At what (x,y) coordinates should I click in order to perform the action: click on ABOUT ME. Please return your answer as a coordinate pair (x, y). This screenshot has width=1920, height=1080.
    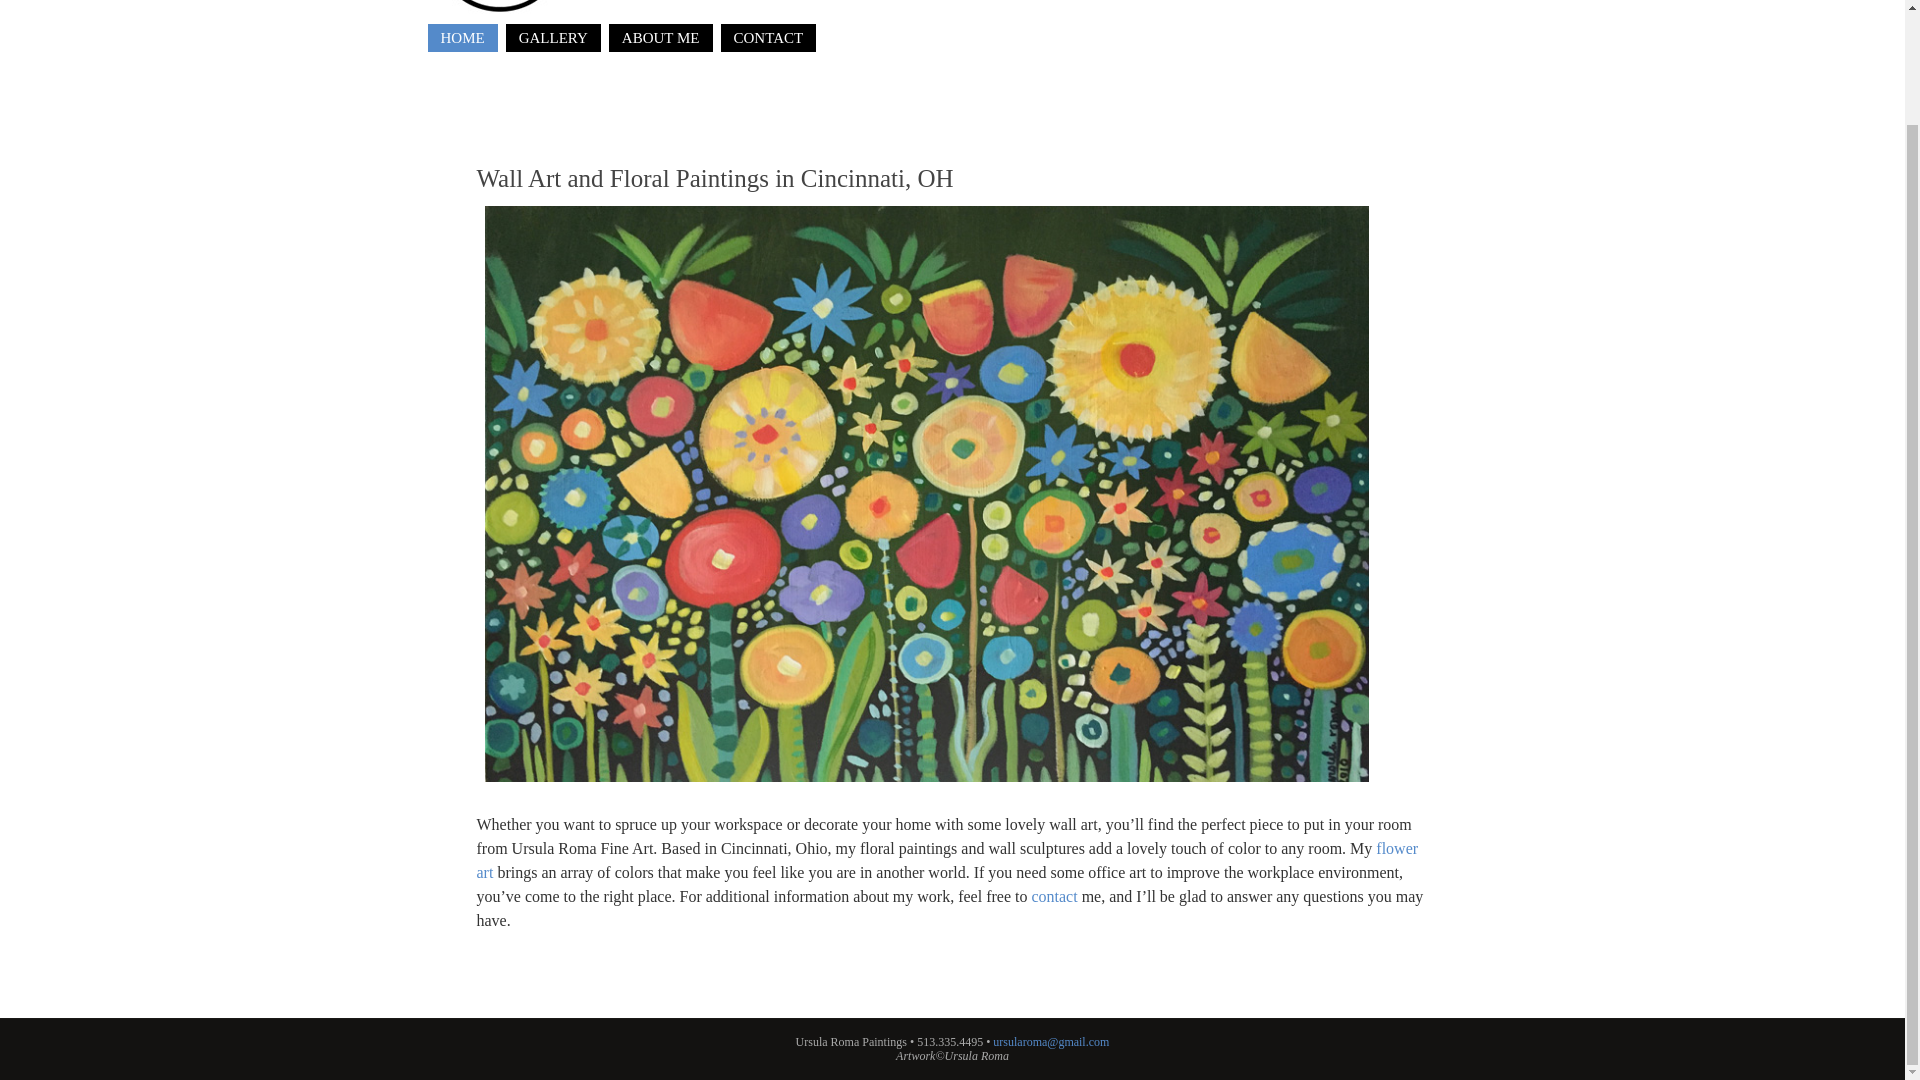
    Looking at the image, I should click on (660, 37).